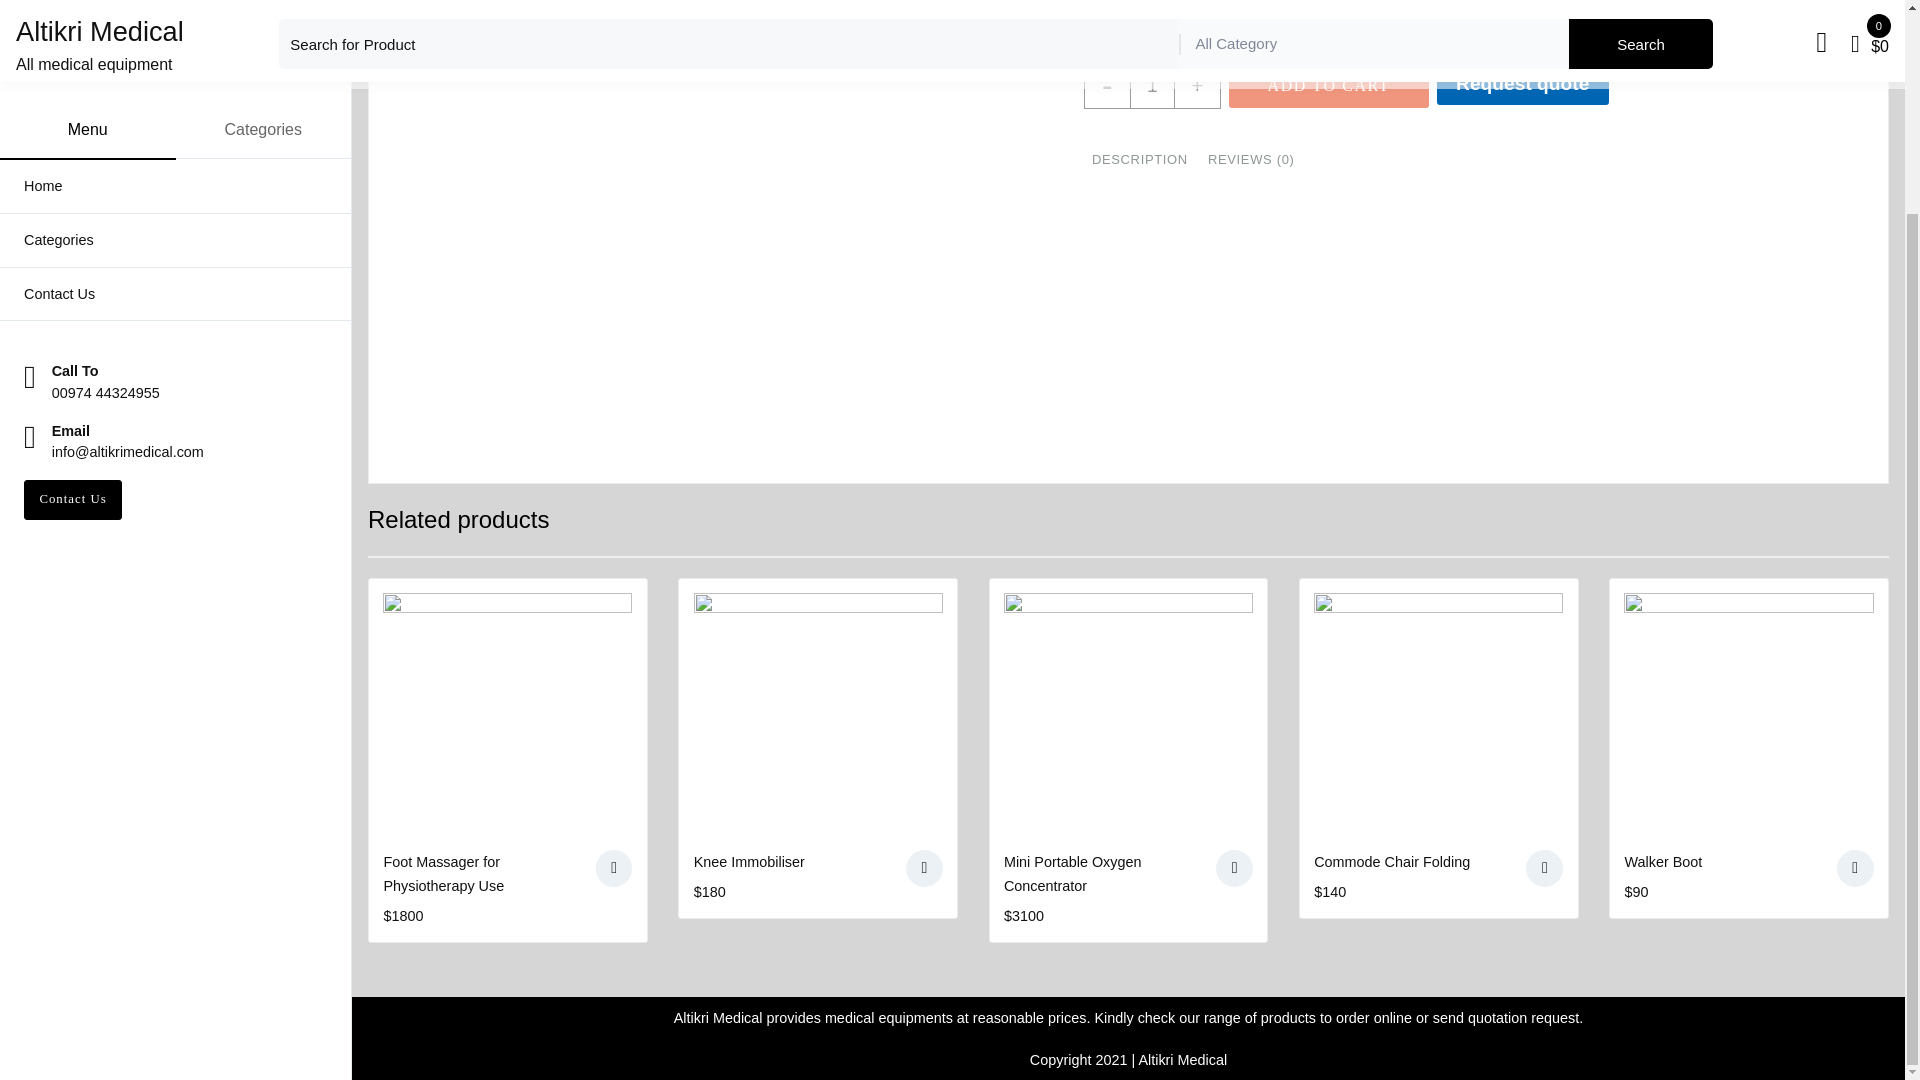 This screenshot has width=1920, height=1080. What do you see at coordinates (176, 42) in the screenshot?
I see `Contact Us` at bounding box center [176, 42].